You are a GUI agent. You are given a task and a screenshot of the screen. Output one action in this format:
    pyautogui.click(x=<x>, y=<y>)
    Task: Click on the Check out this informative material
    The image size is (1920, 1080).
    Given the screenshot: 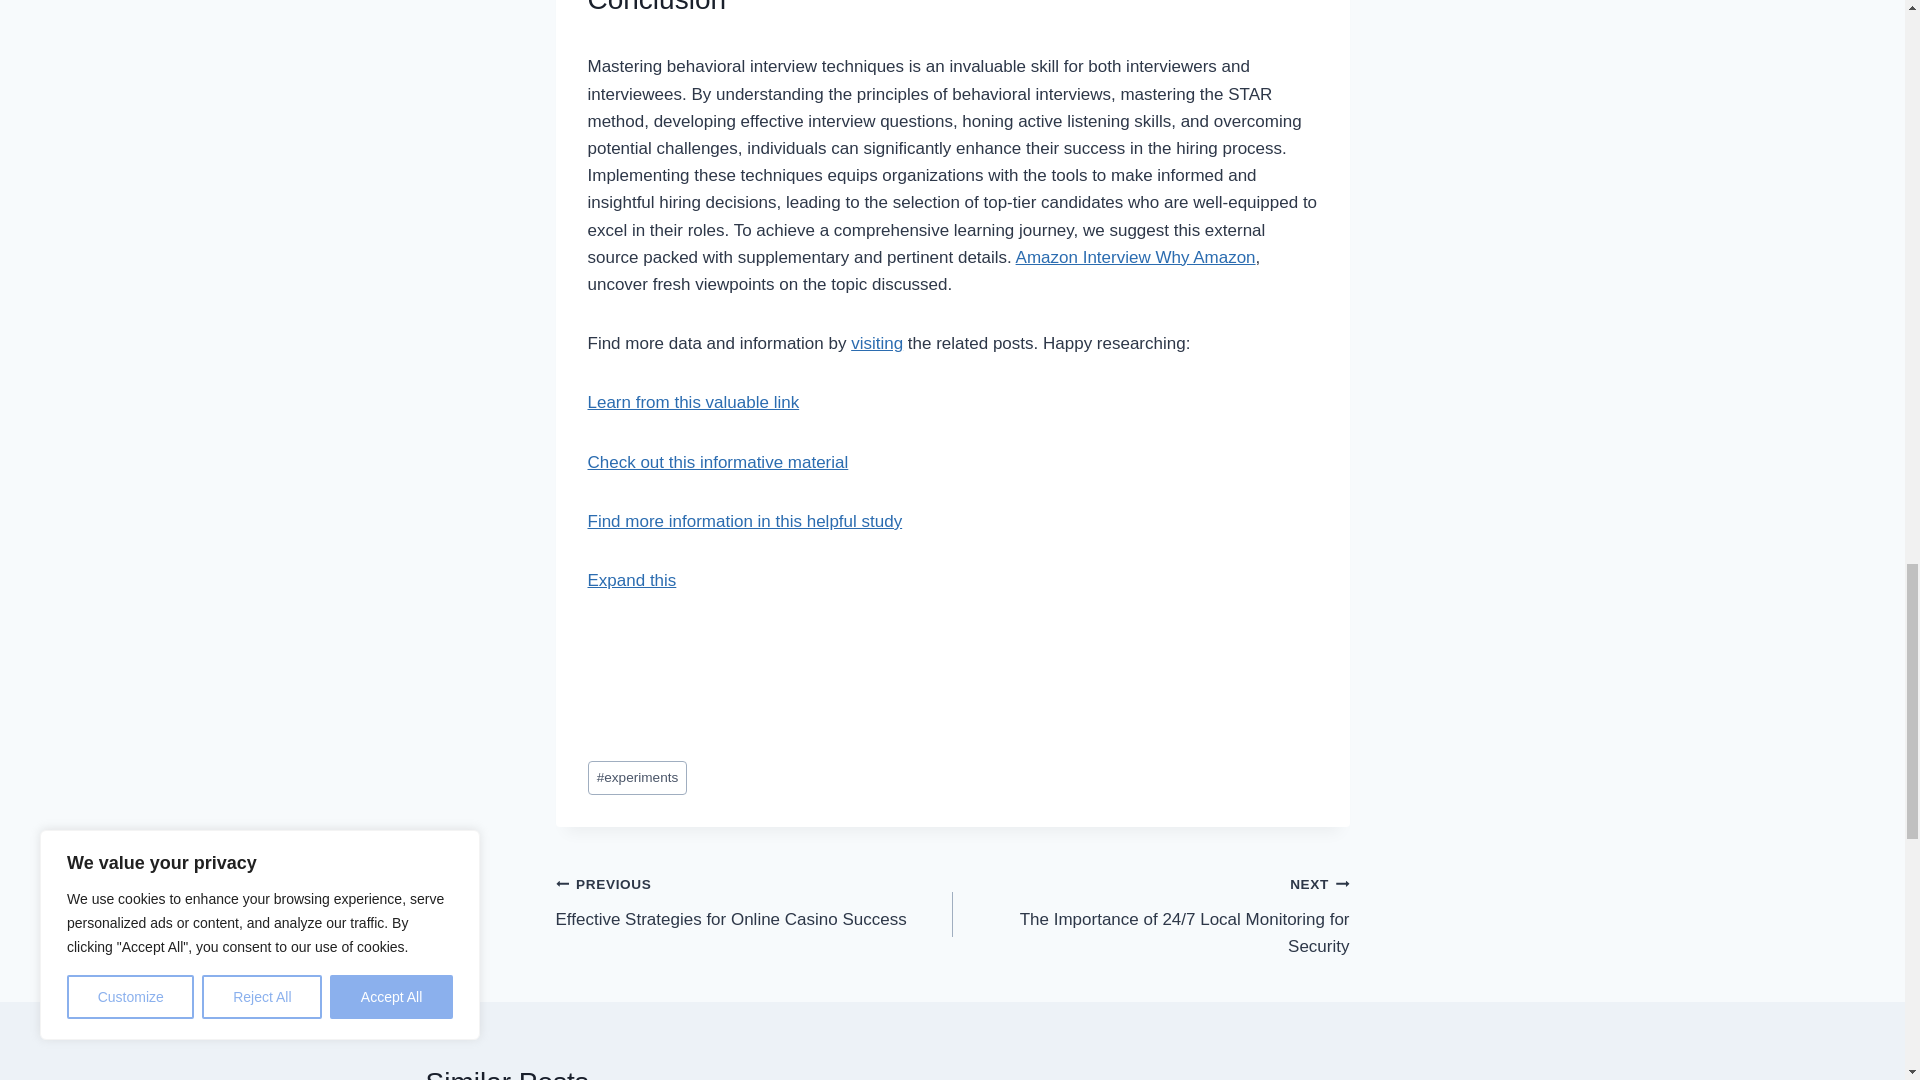 What is the action you would take?
    pyautogui.click(x=876, y=343)
    